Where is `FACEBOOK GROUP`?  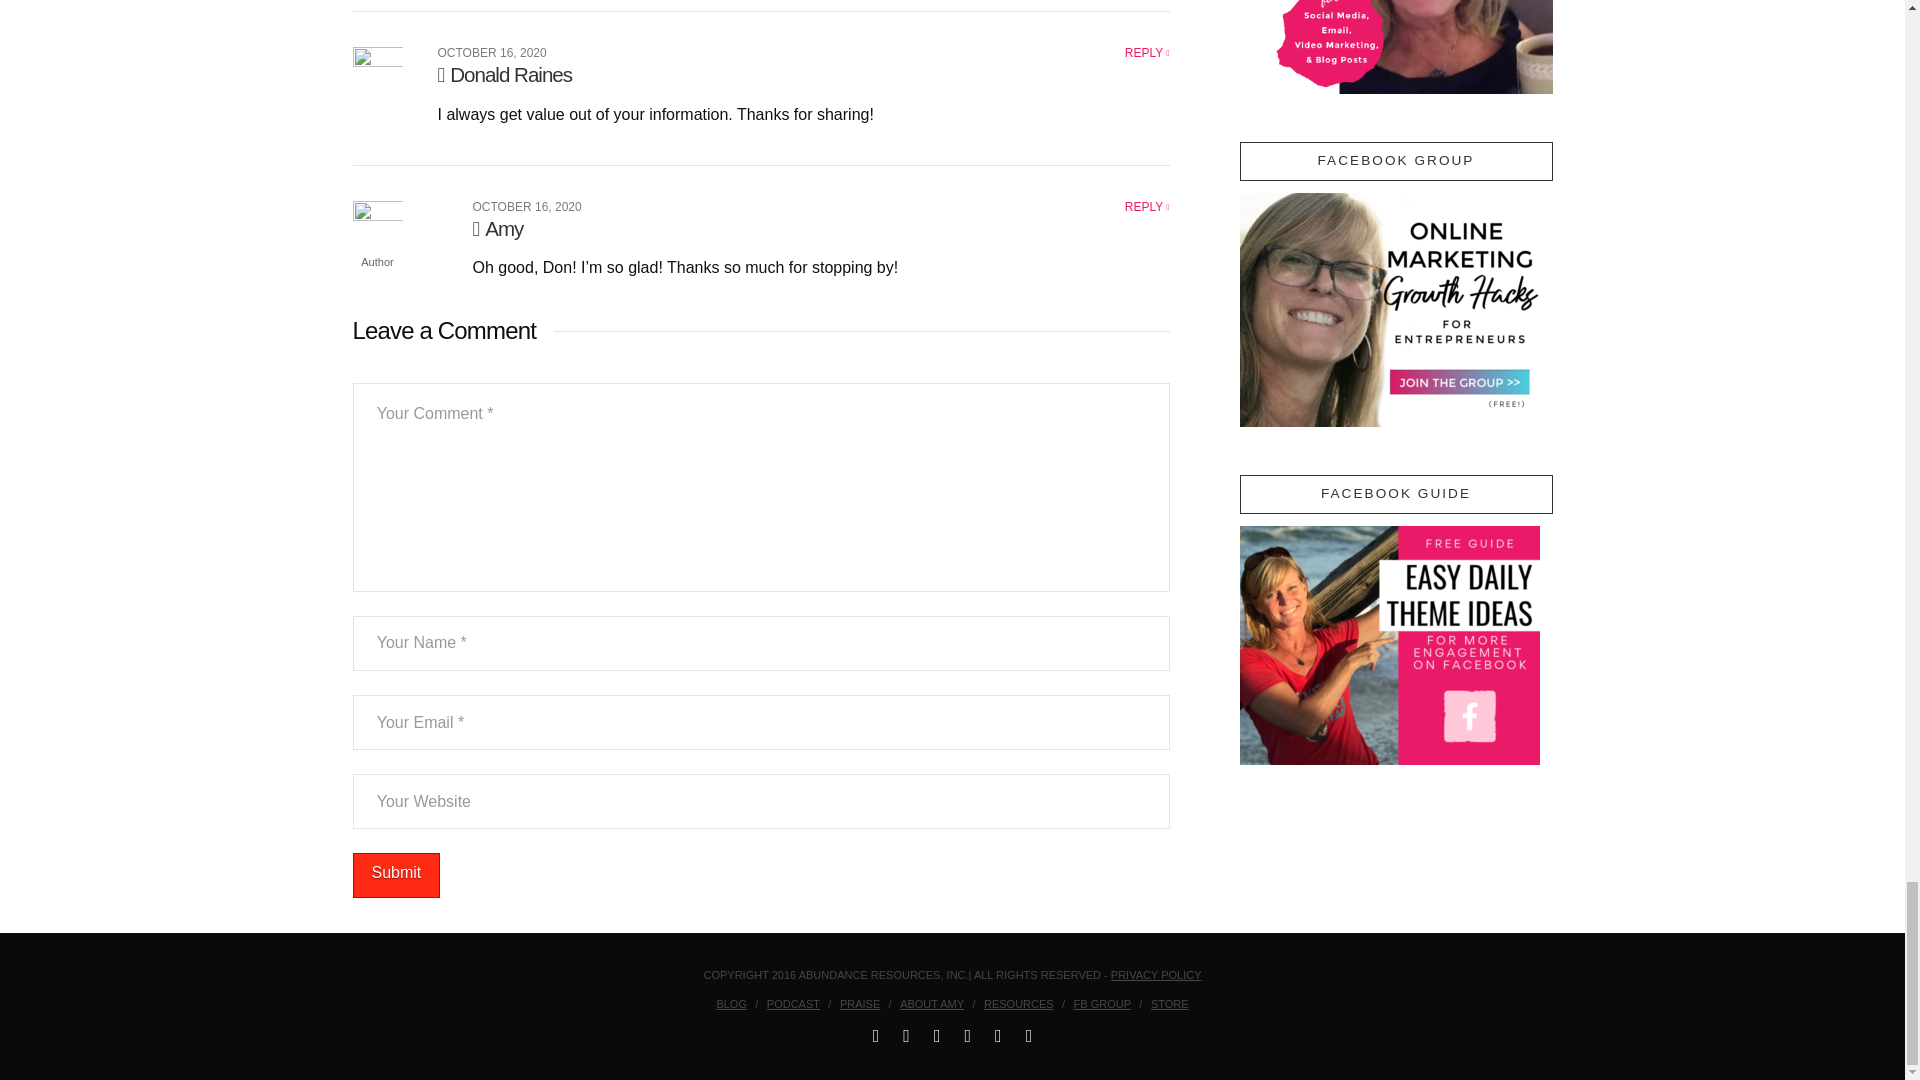 FACEBOOK GROUP is located at coordinates (1390, 310).